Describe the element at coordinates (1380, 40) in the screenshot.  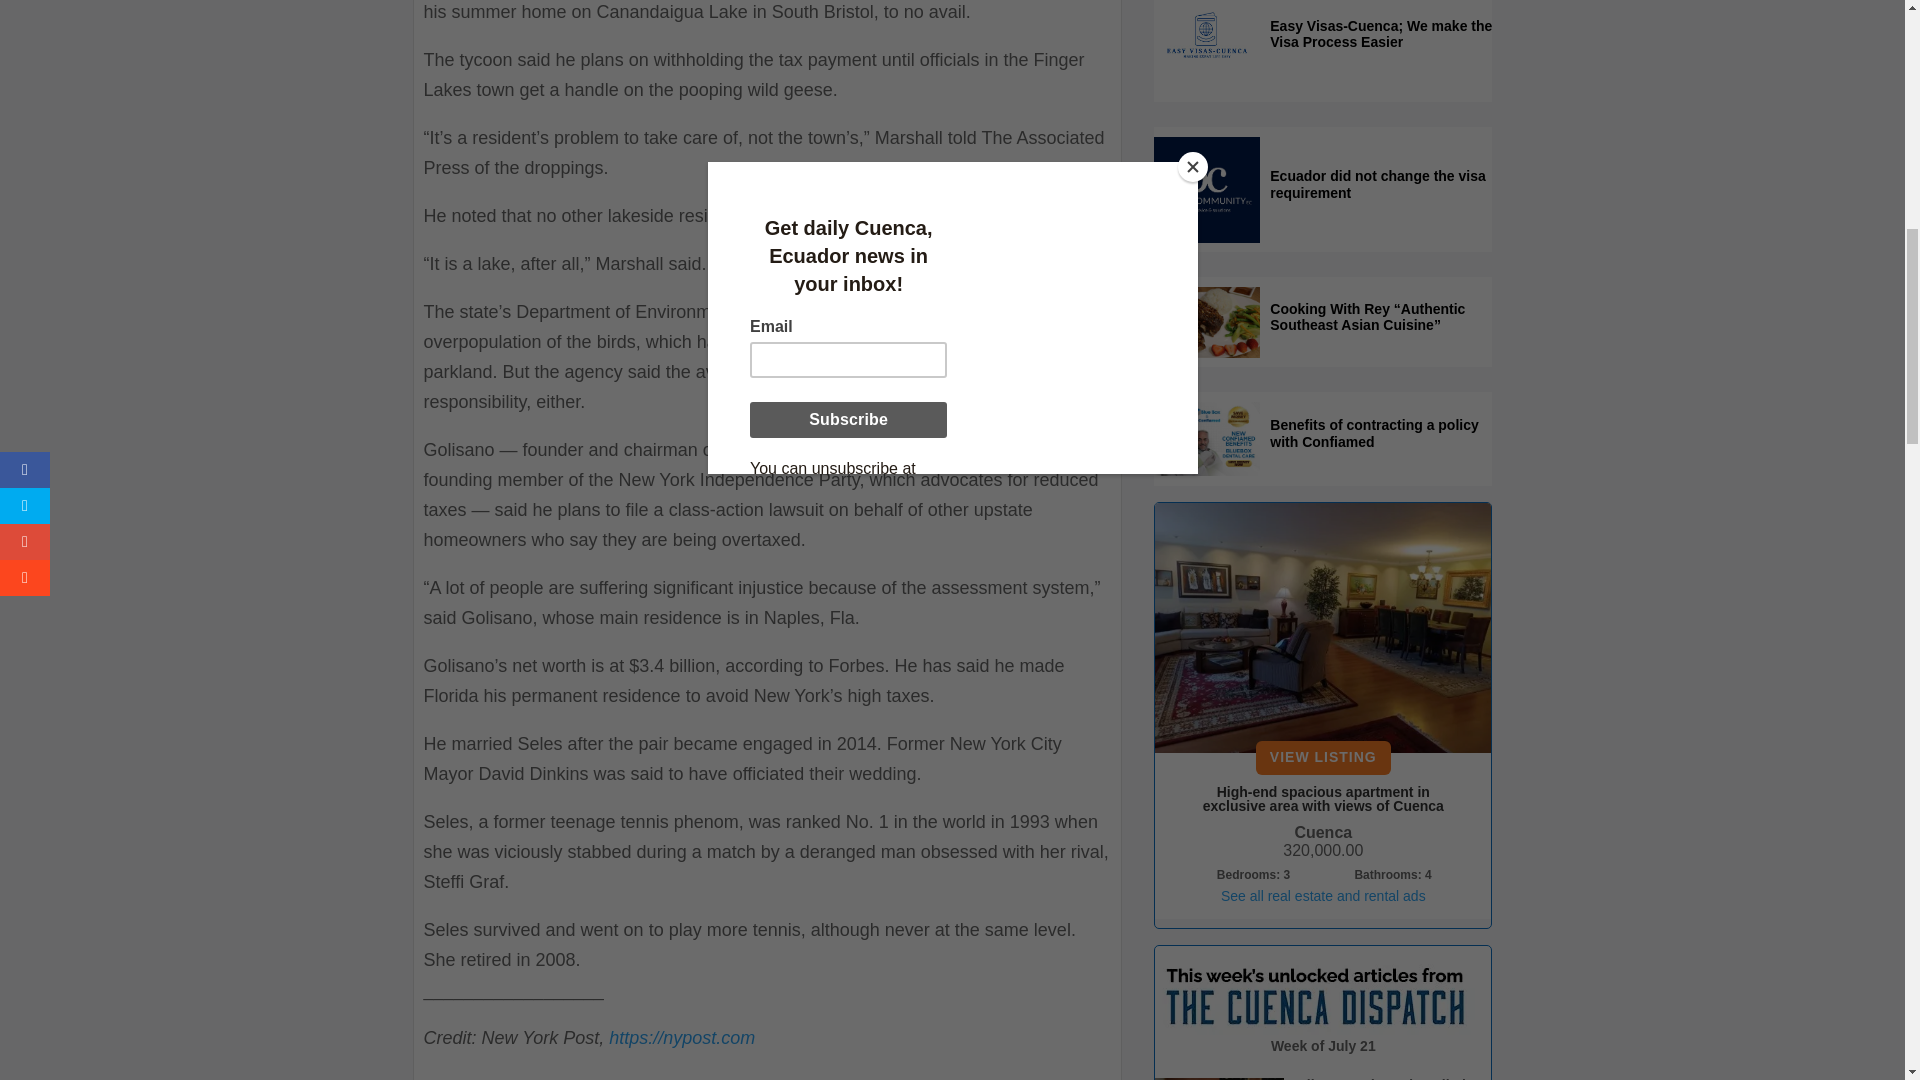
I see `Easy Visas-Cuenca; We make the Visa Process Easier` at that location.